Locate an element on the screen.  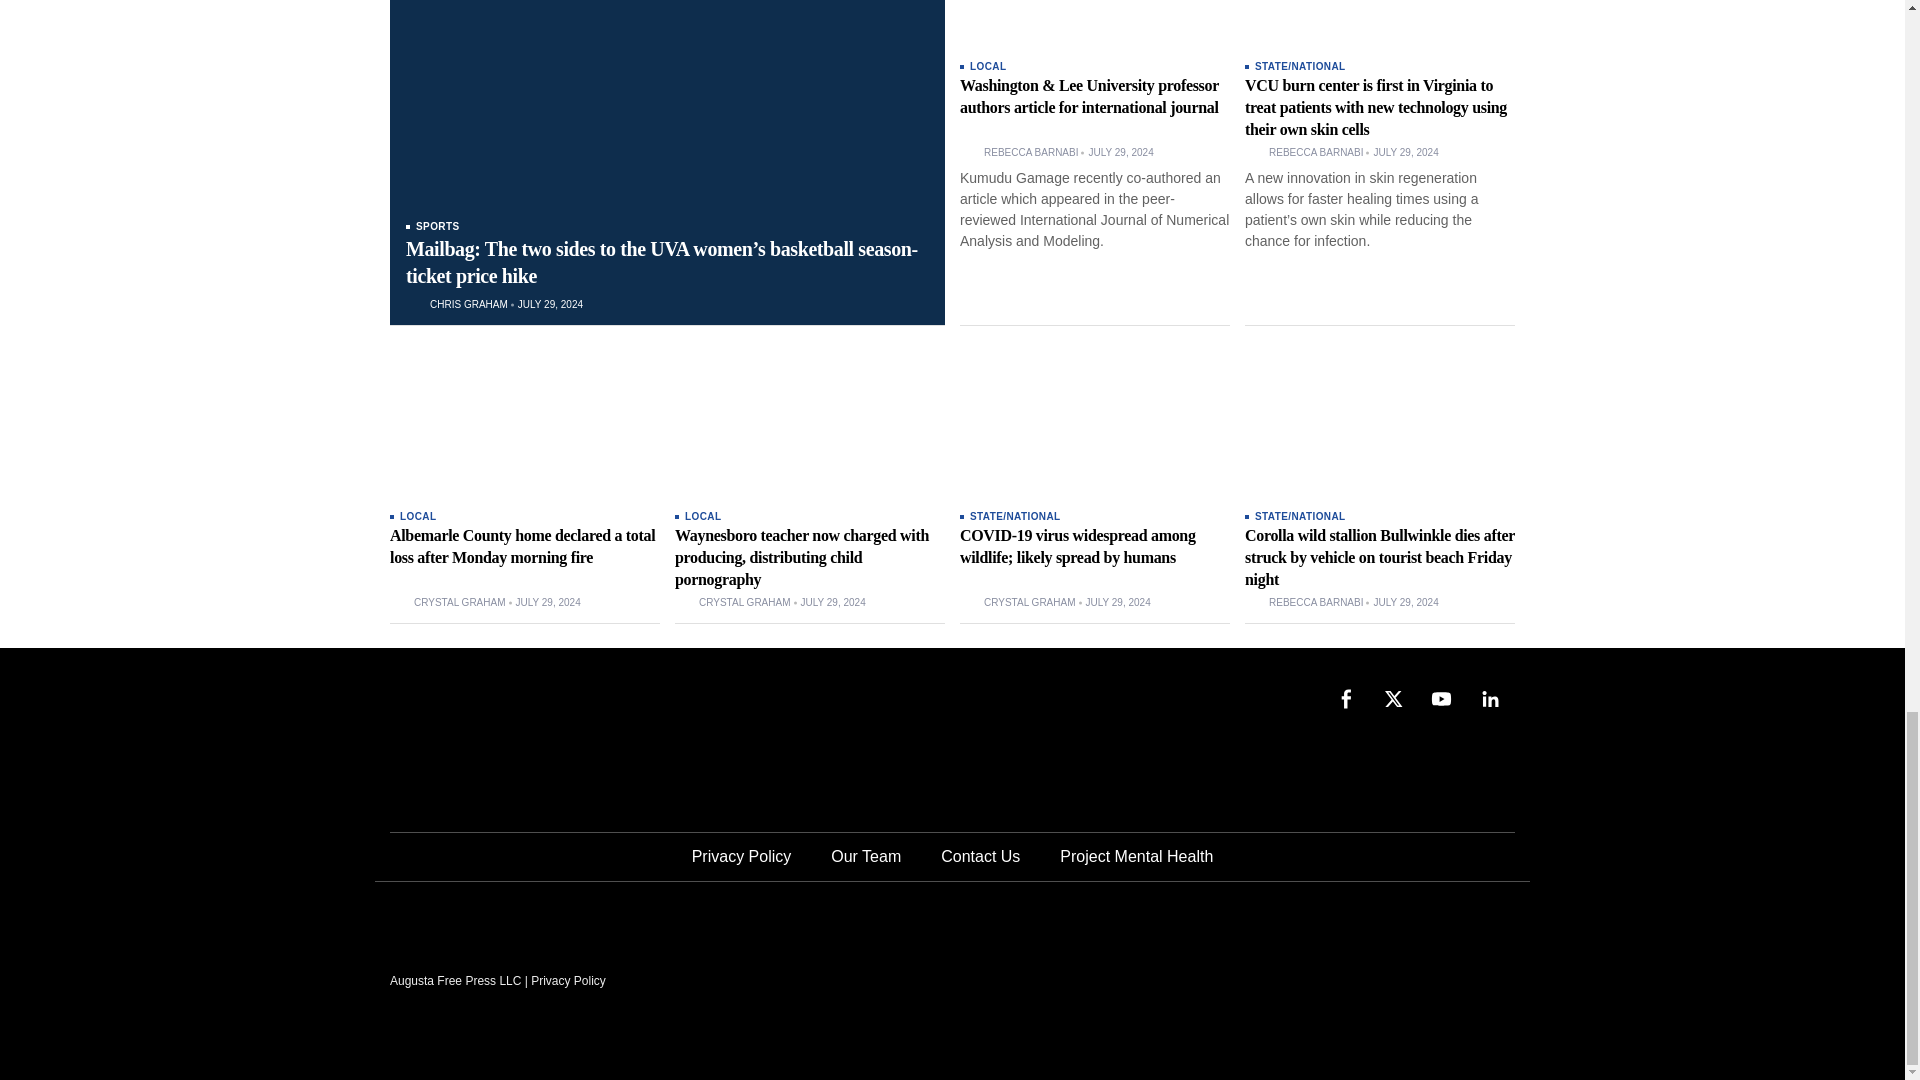
DMCA.com Protection Status is located at coordinates (1364, 980).